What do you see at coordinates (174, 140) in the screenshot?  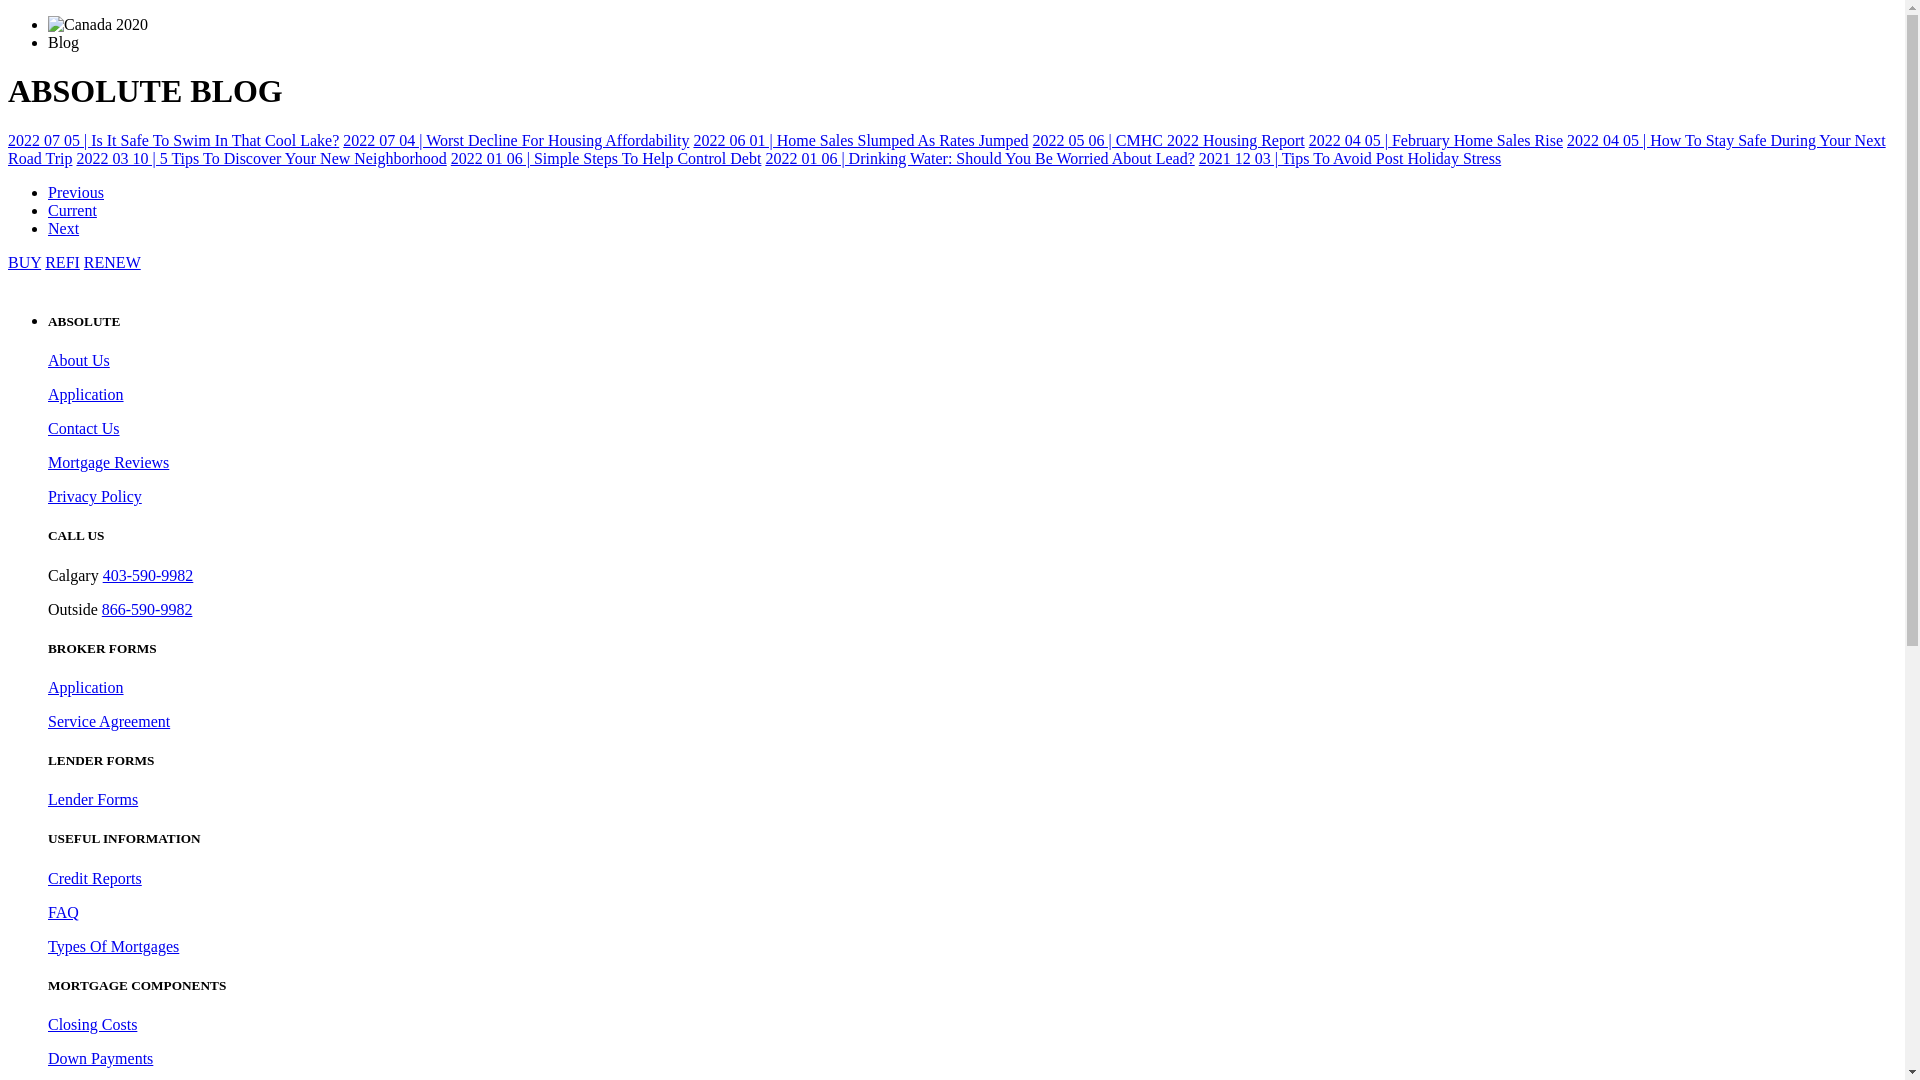 I see `2022 07 05 | Is It Safe To Swim In That Cool Lake?` at bounding box center [174, 140].